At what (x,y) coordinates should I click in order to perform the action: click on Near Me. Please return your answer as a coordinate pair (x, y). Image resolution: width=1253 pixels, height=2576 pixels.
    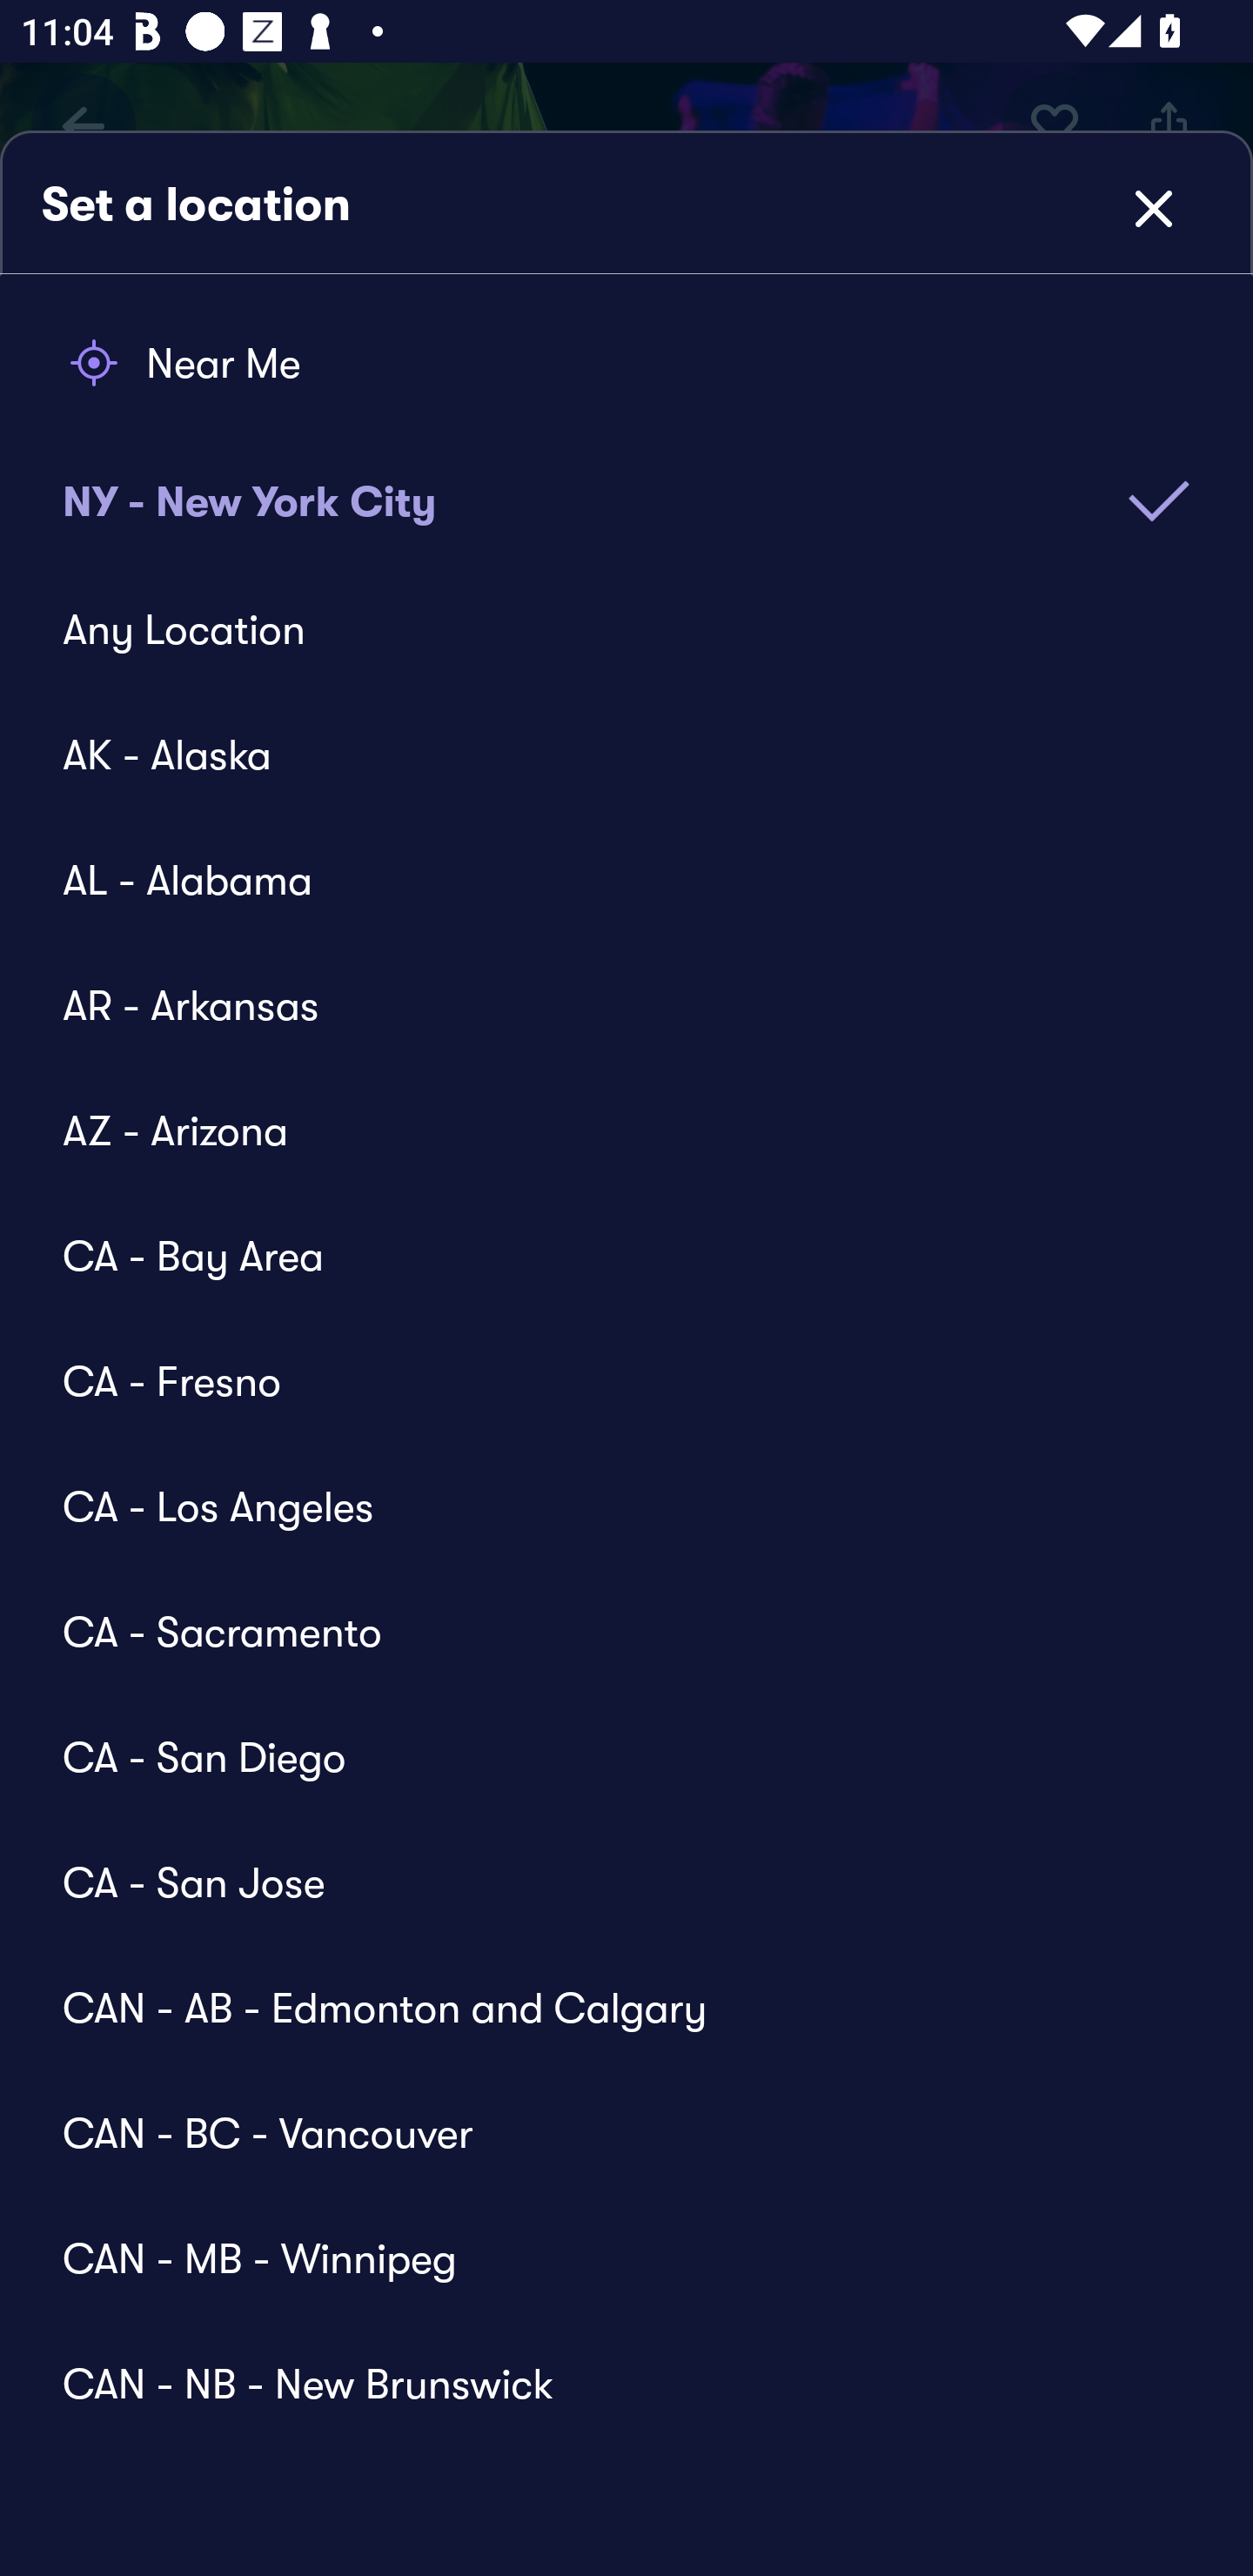
    Looking at the image, I should click on (626, 363).